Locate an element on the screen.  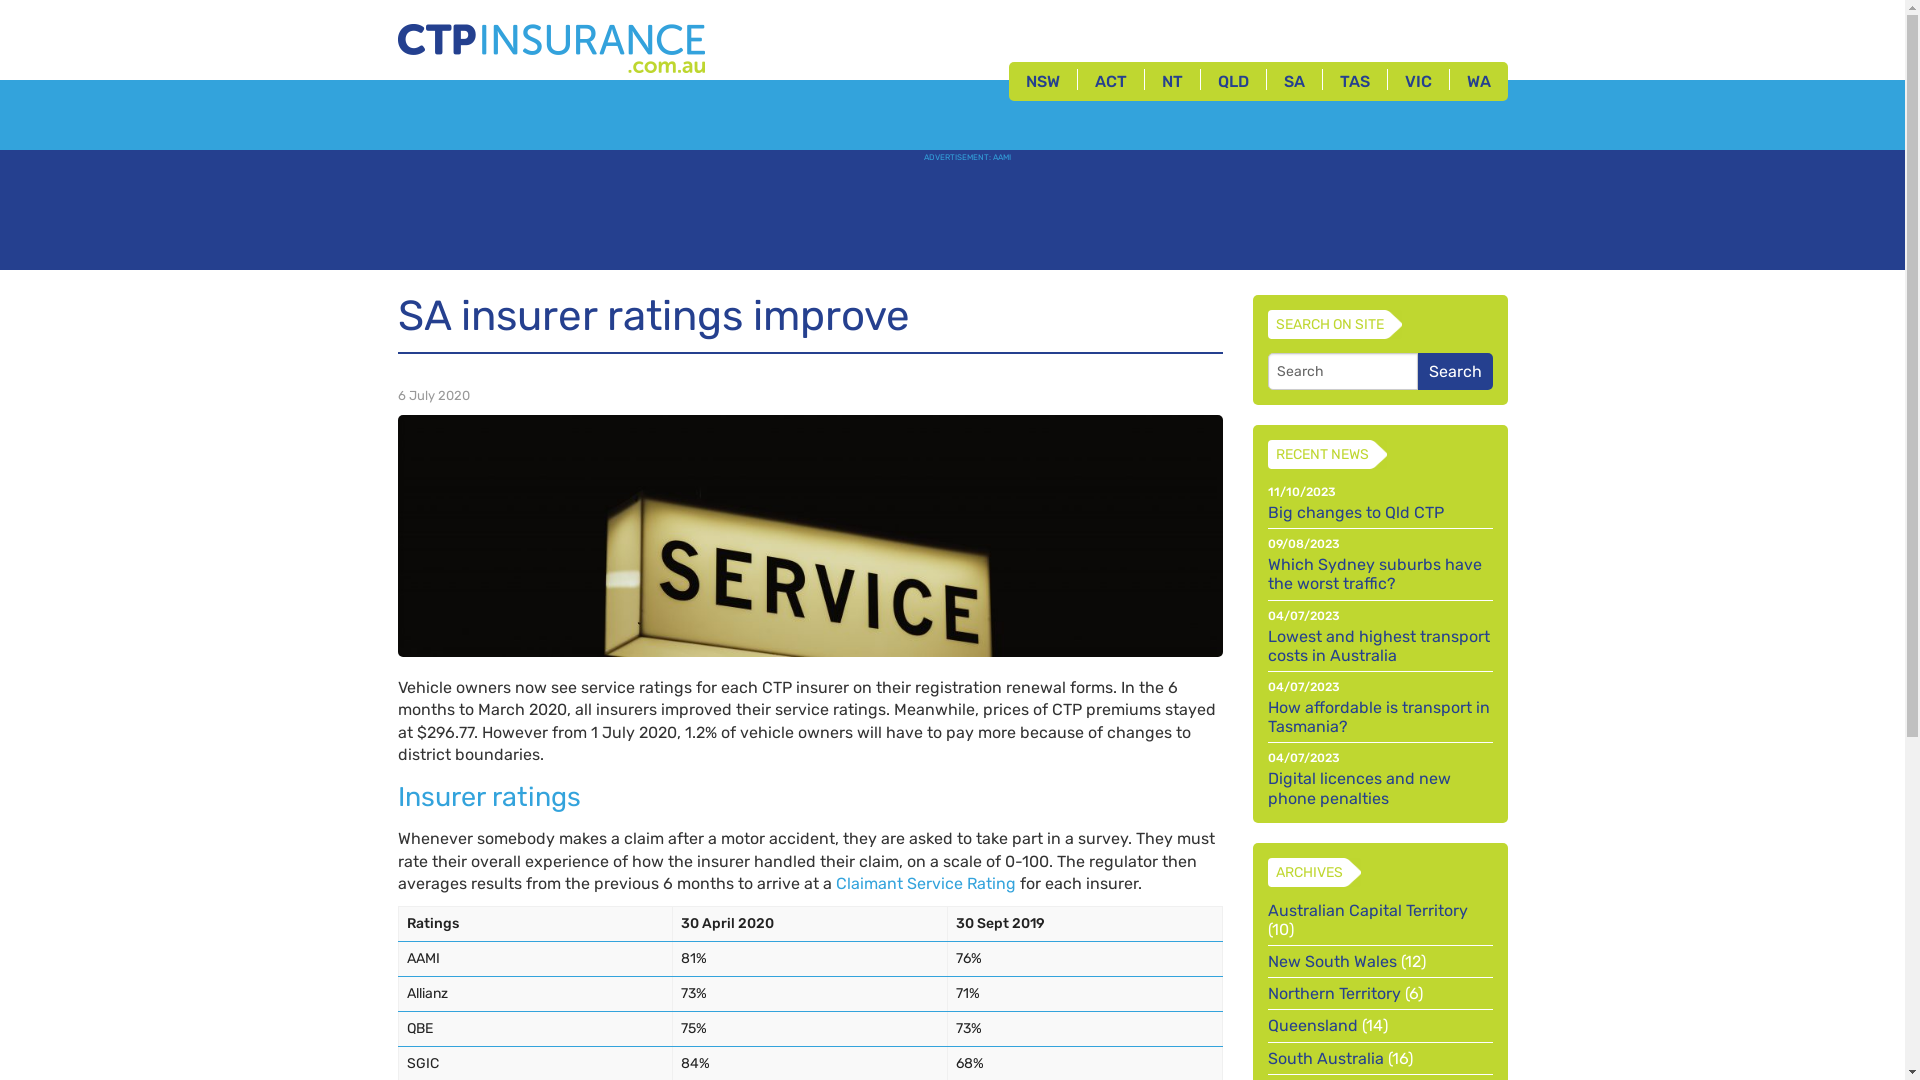
How affordable is transport in Tasmania? is located at coordinates (1380, 717).